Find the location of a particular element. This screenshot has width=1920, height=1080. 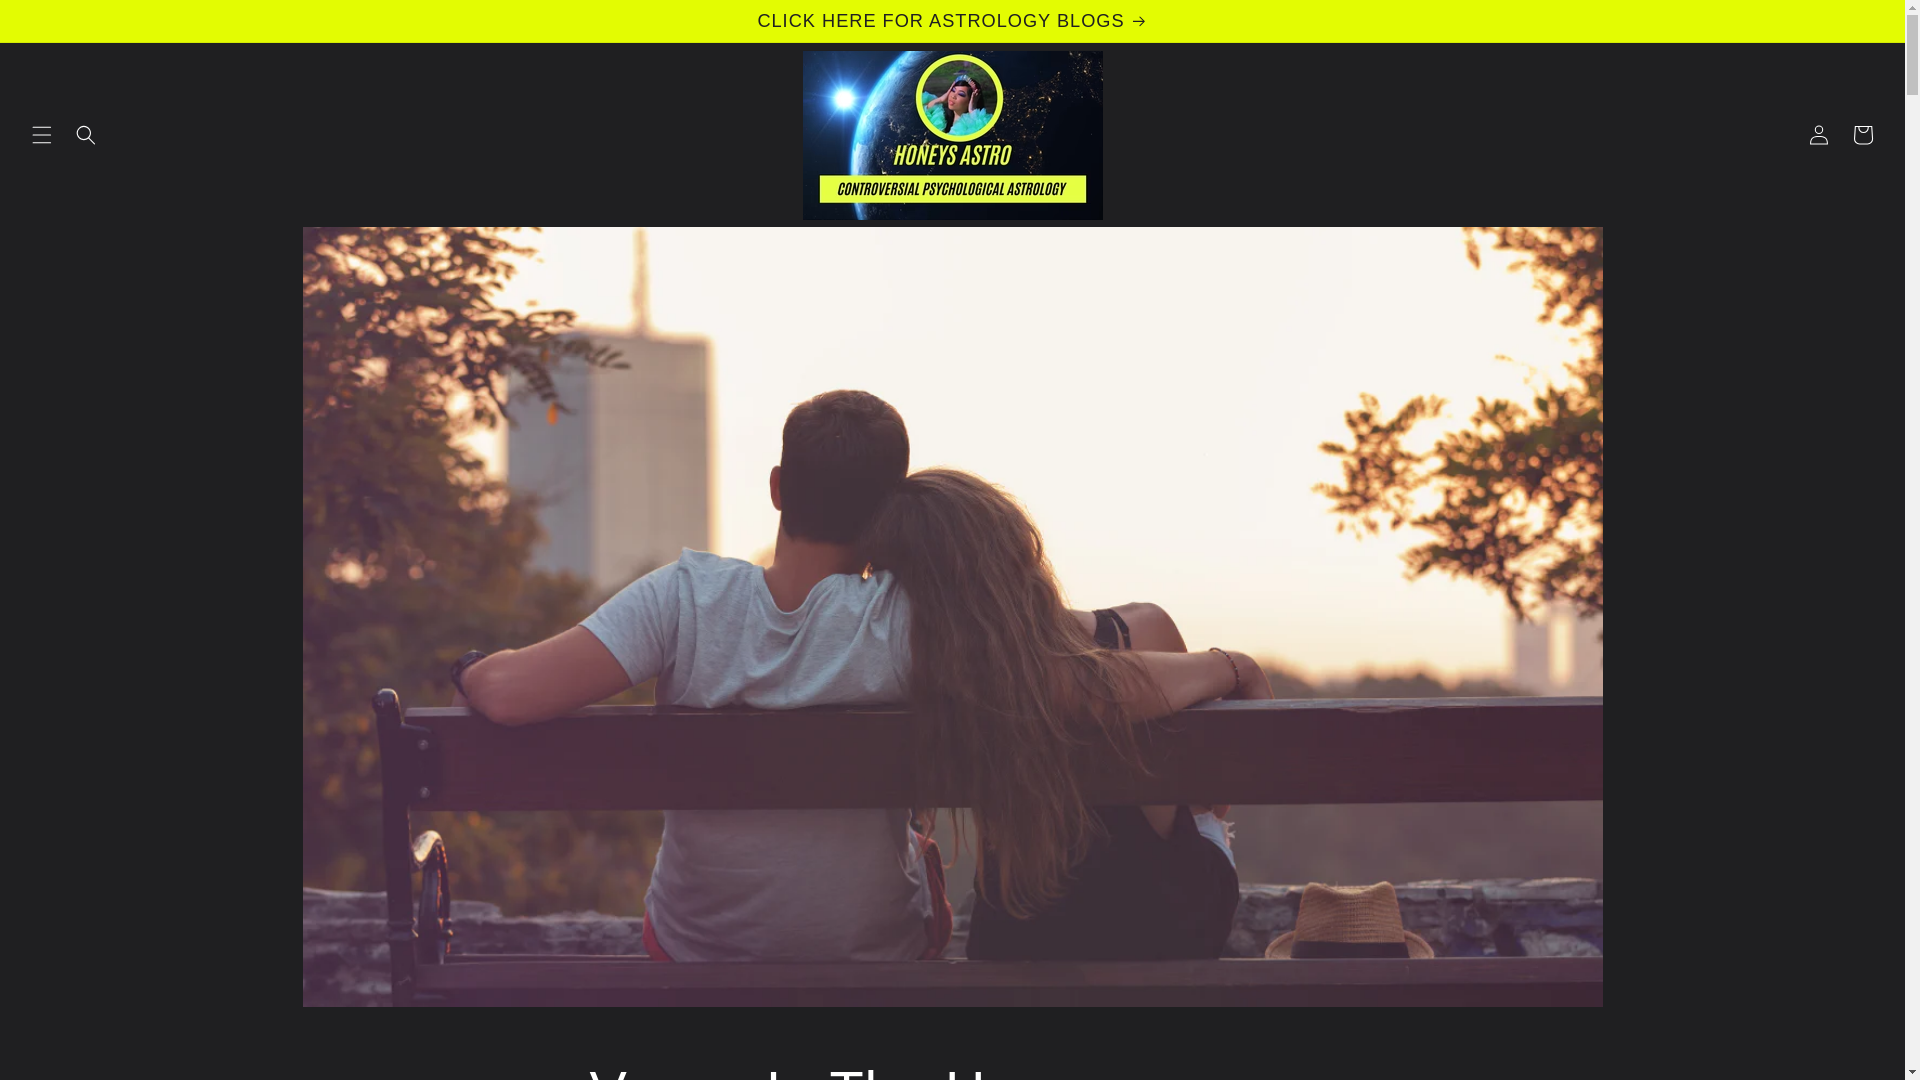

Log in is located at coordinates (1819, 134).